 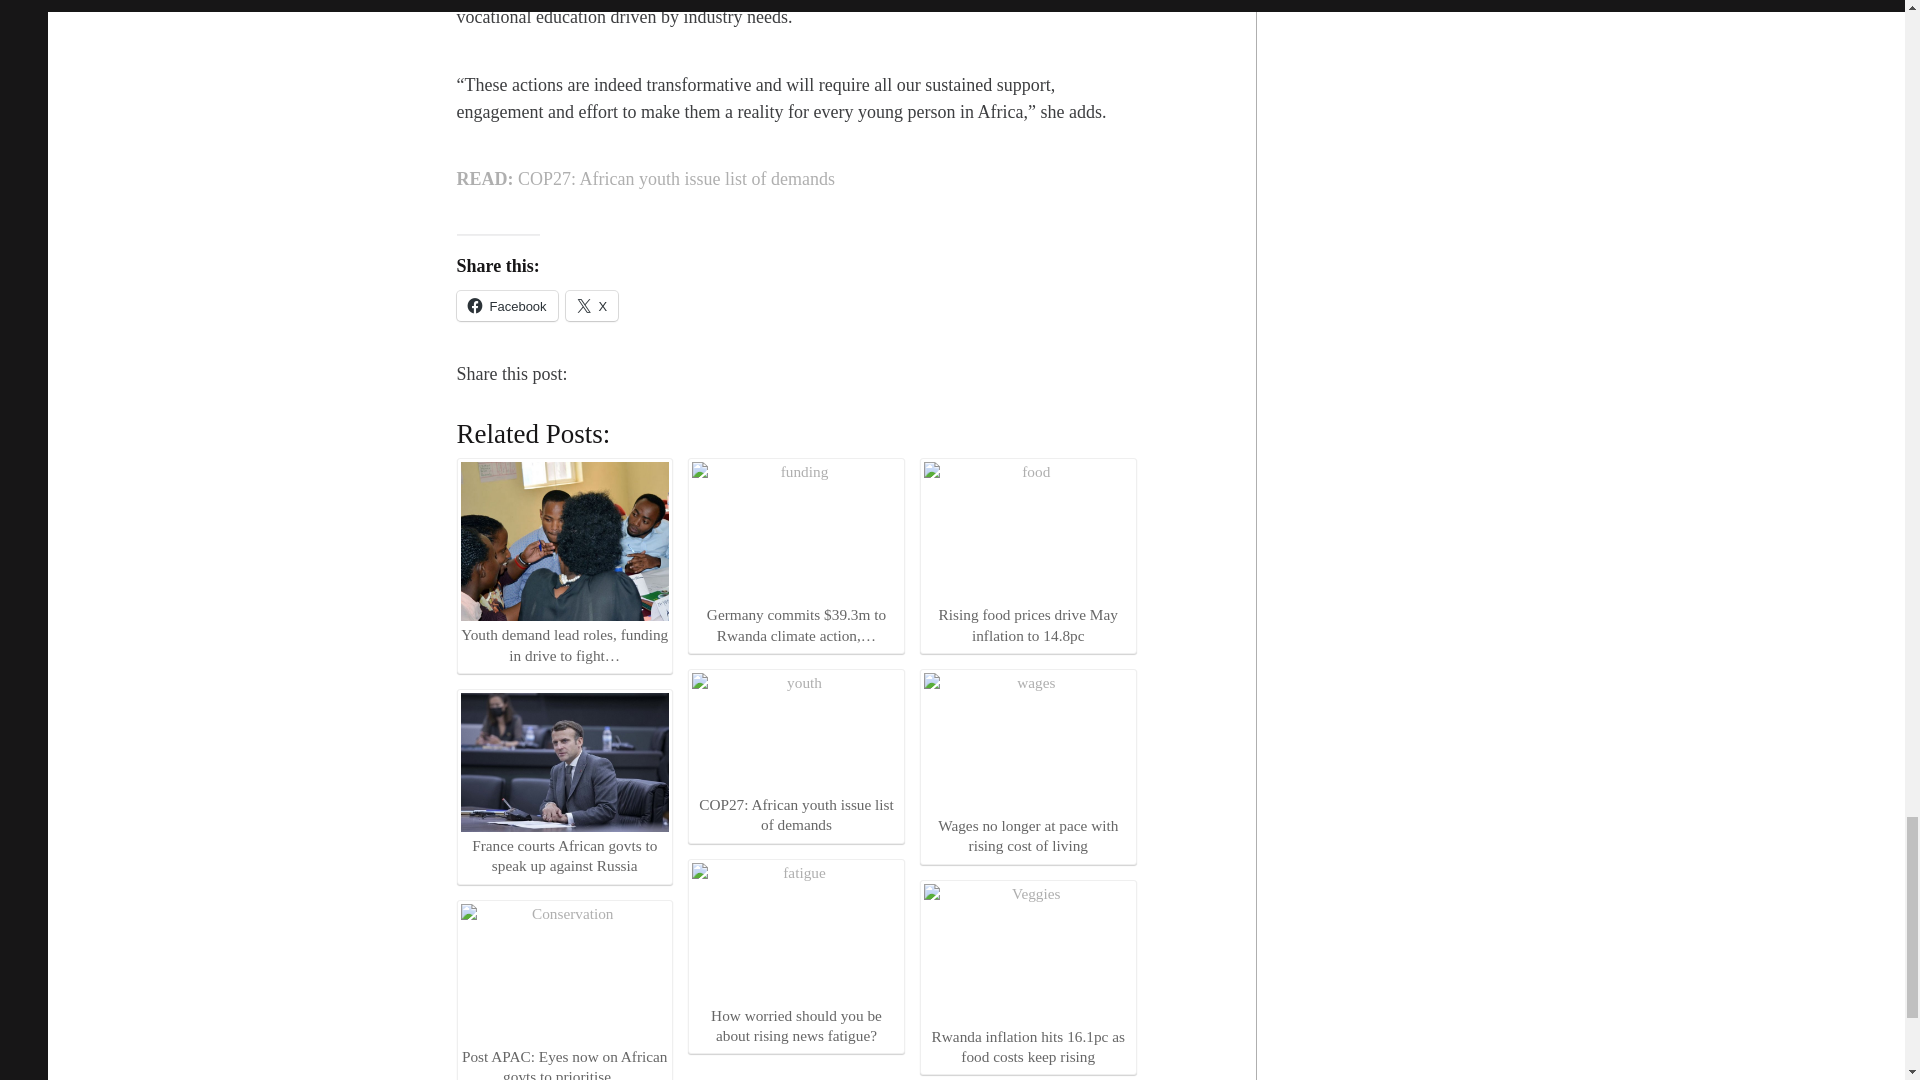 I want to click on COP27: African youth issue list of demands, so click(x=796, y=754).